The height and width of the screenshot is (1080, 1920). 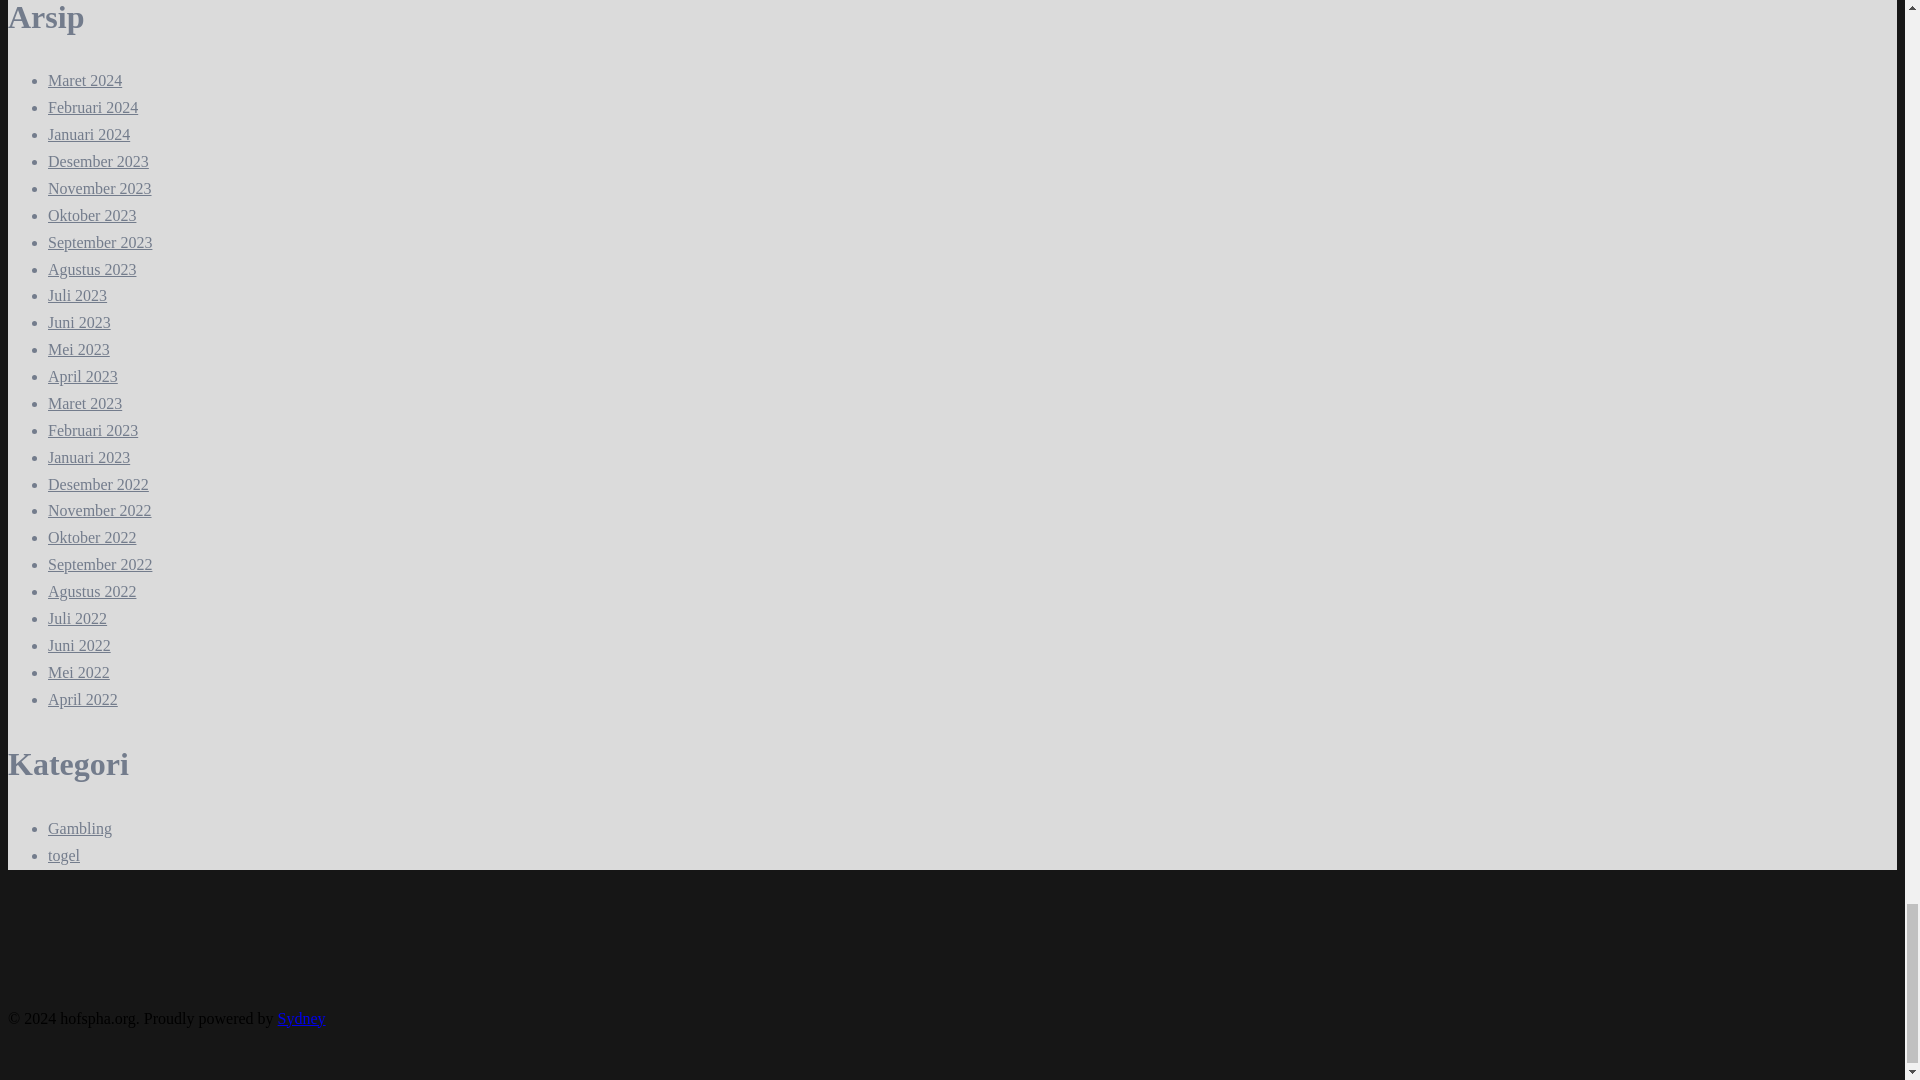 What do you see at coordinates (85, 80) in the screenshot?
I see `Maret 2024` at bounding box center [85, 80].